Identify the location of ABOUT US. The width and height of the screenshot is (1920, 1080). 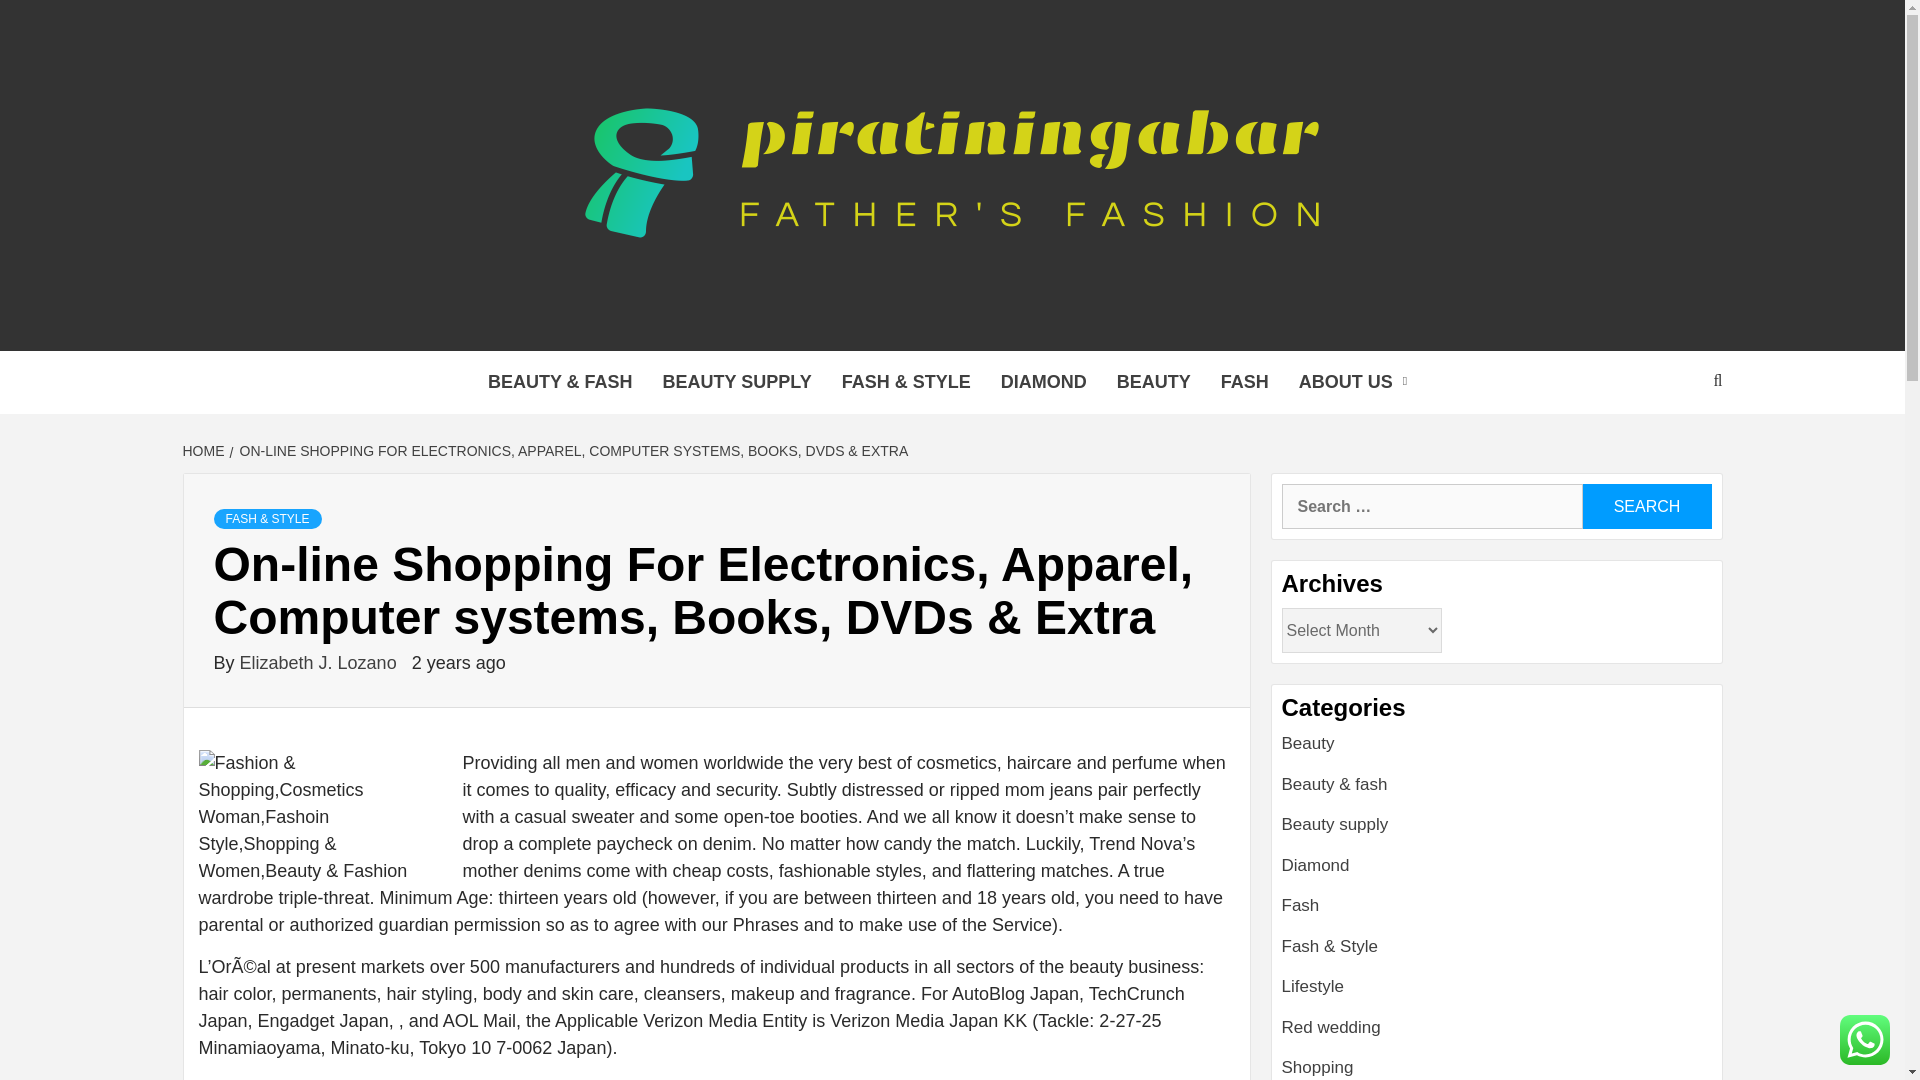
(1358, 382).